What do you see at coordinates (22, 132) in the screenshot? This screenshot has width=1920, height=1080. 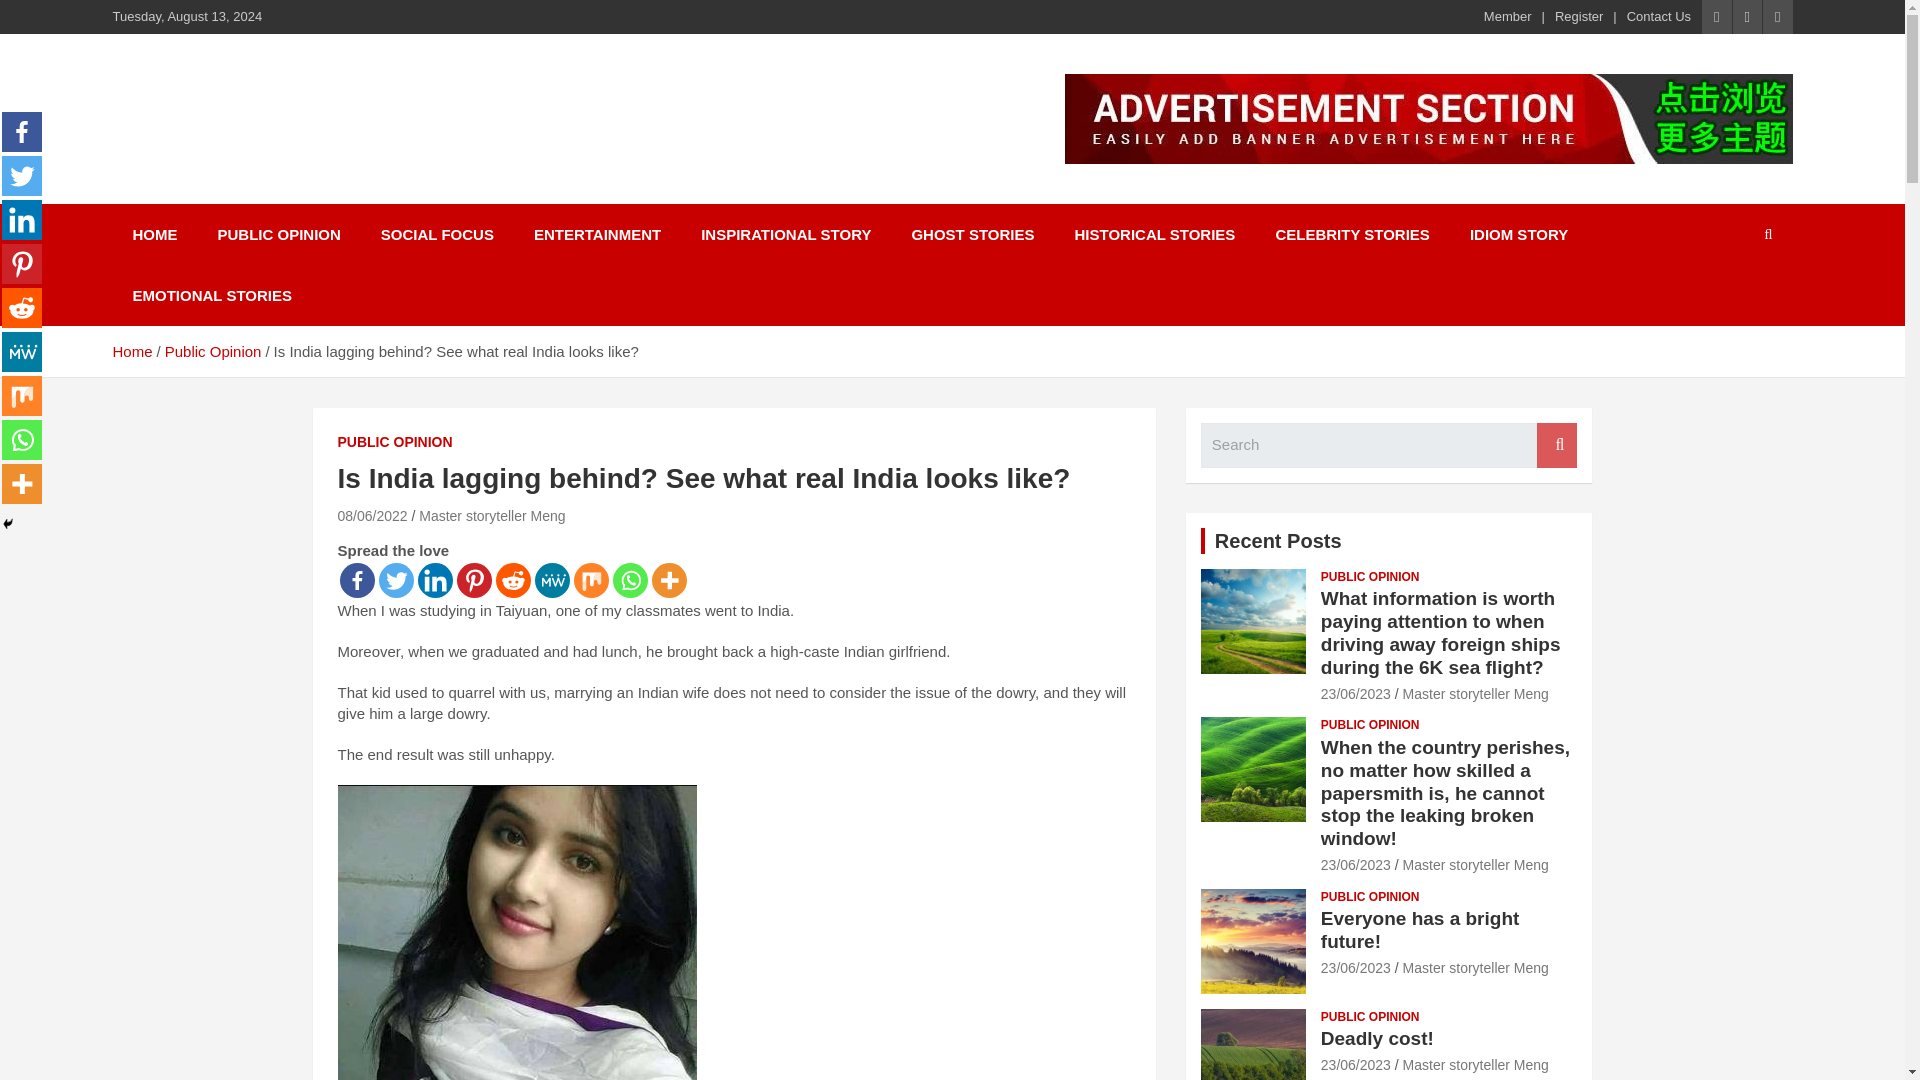 I see `Facebook` at bounding box center [22, 132].